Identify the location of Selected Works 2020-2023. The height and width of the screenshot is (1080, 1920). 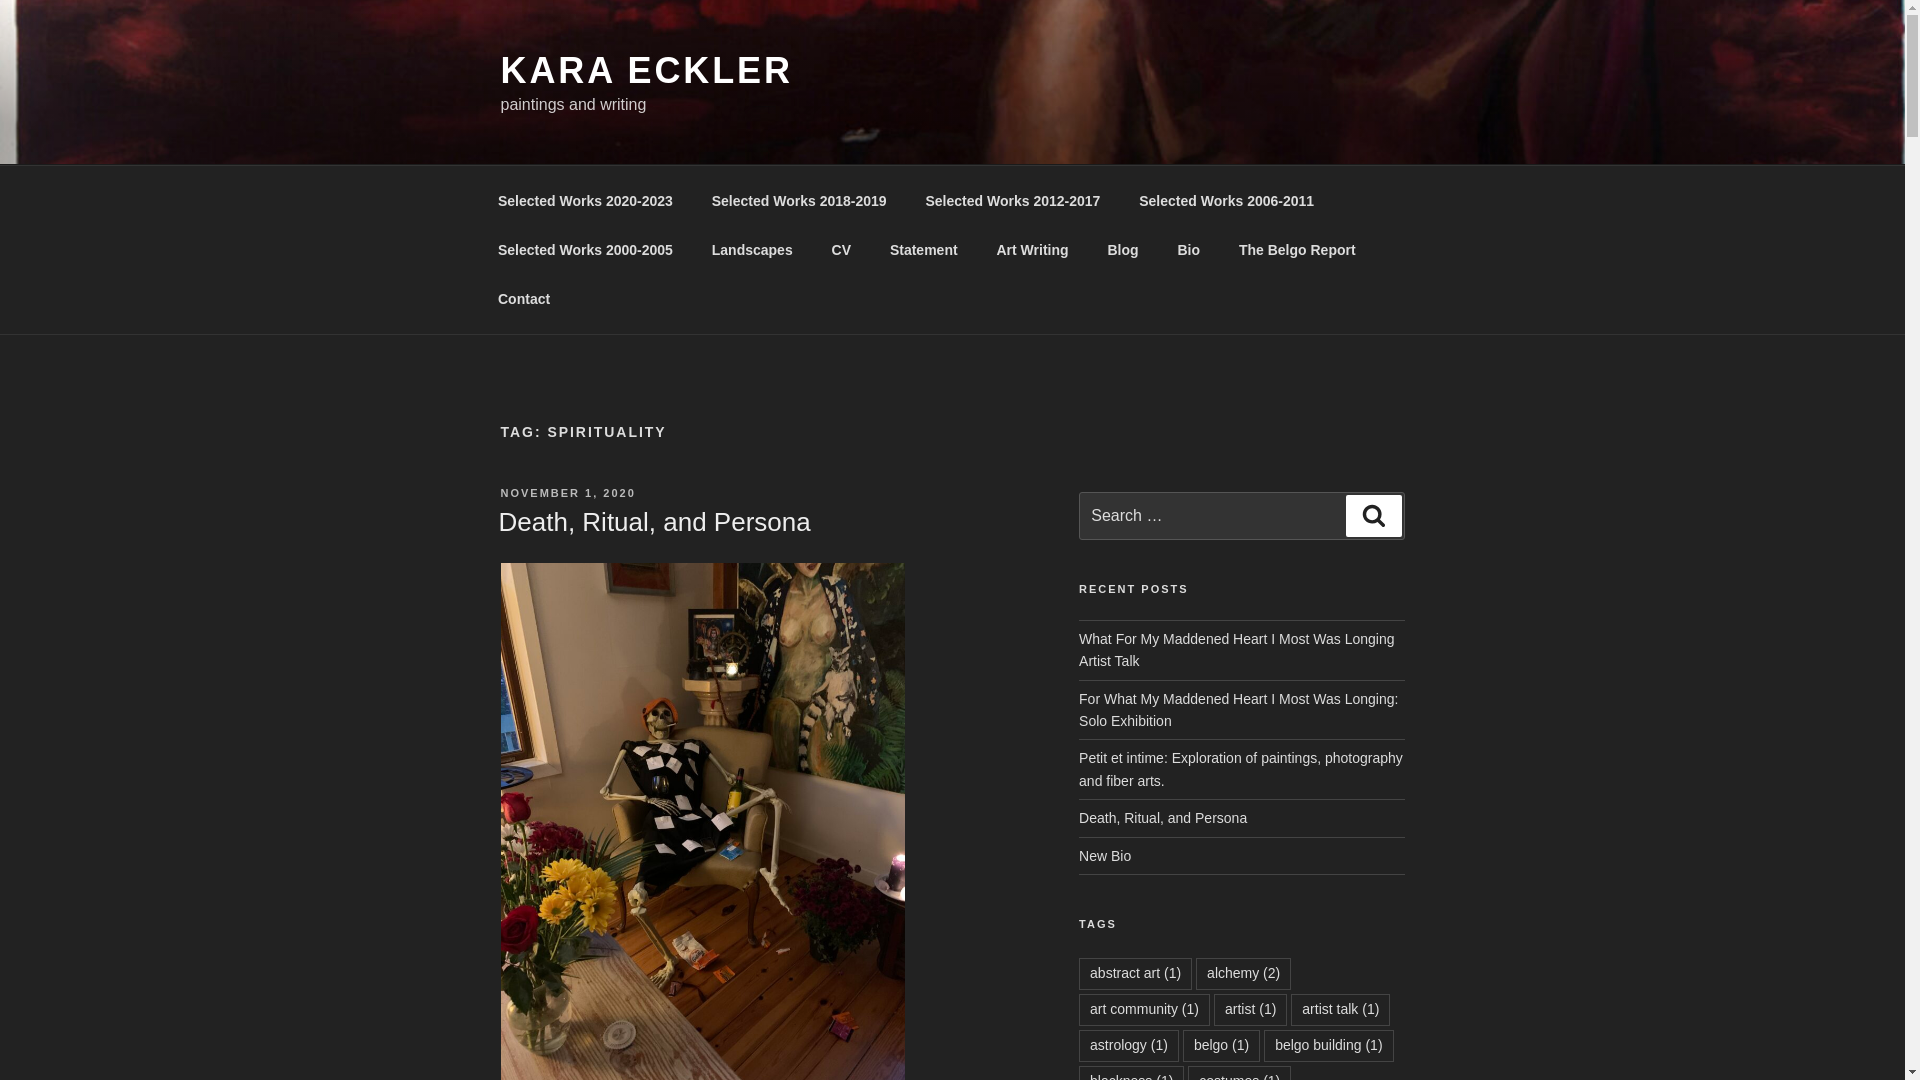
(584, 200).